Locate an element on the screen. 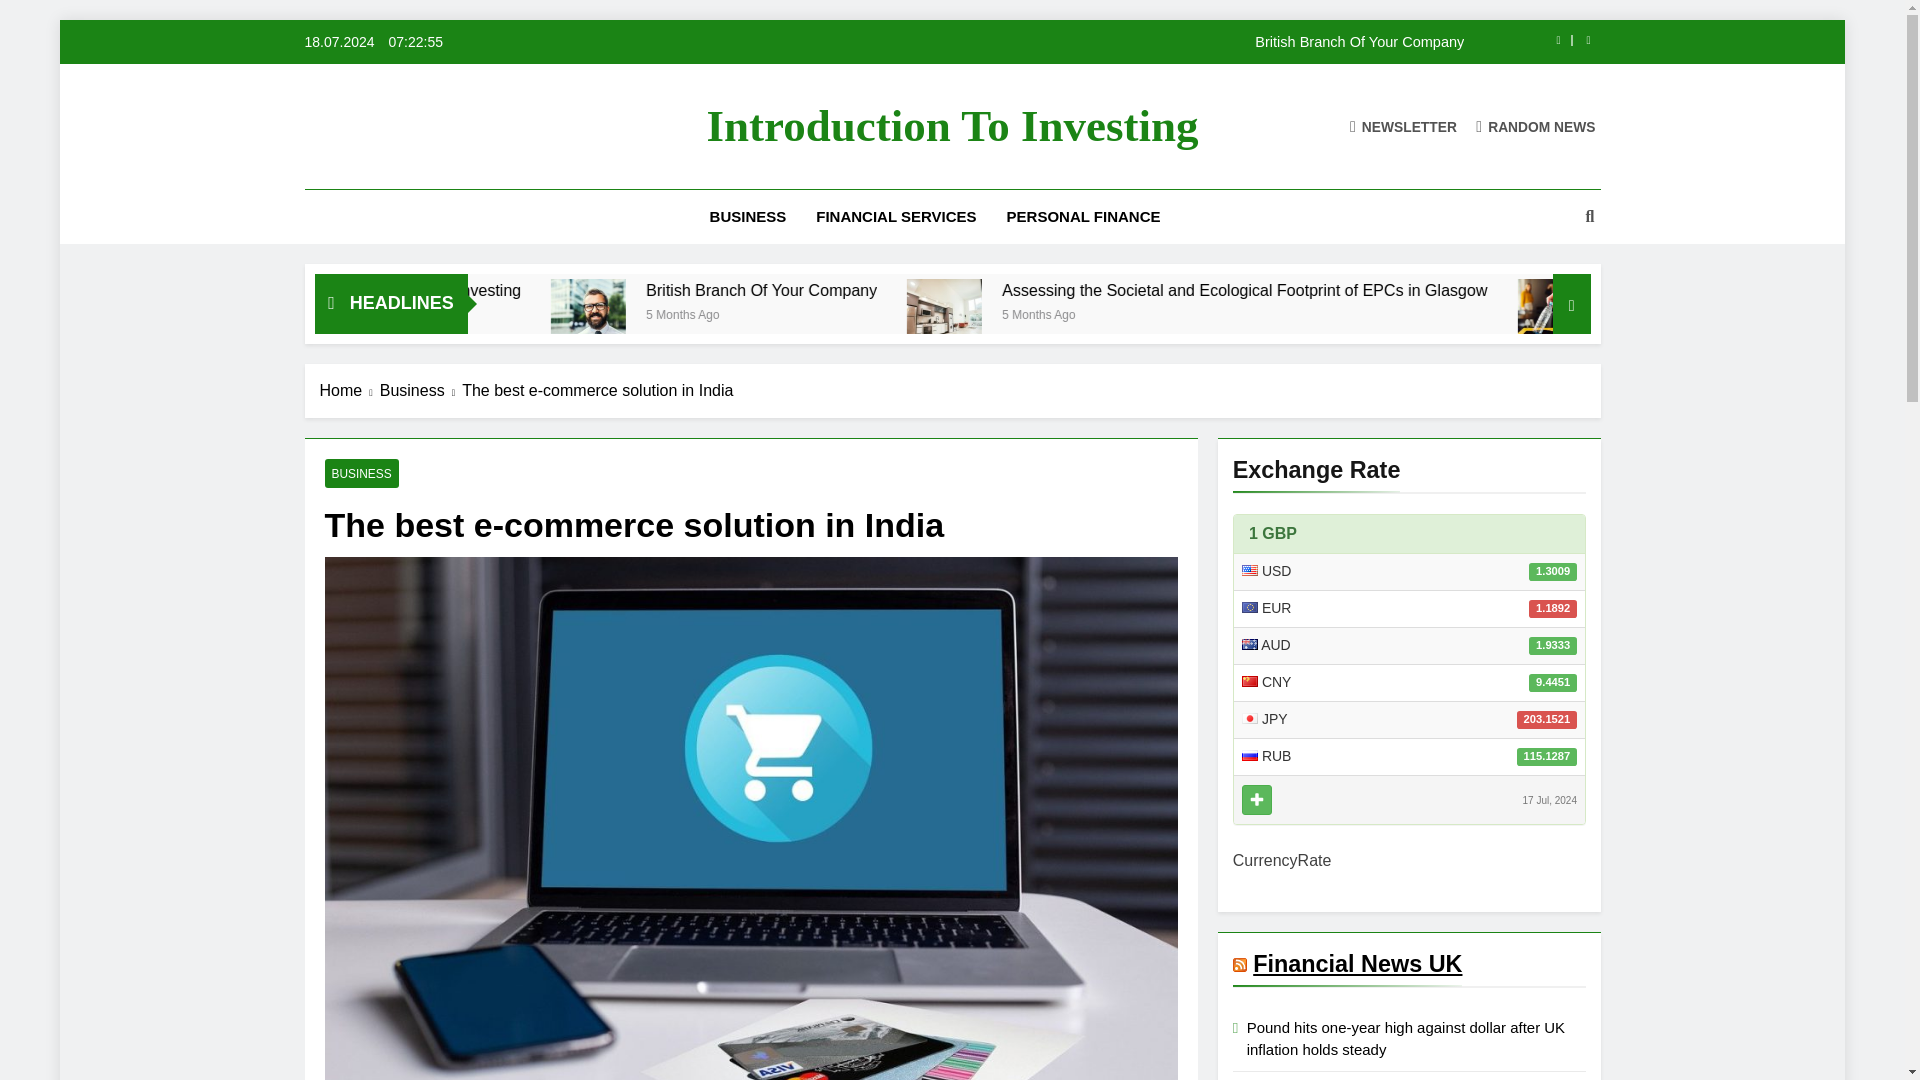  FINANCIAL SERVICES is located at coordinates (895, 217).